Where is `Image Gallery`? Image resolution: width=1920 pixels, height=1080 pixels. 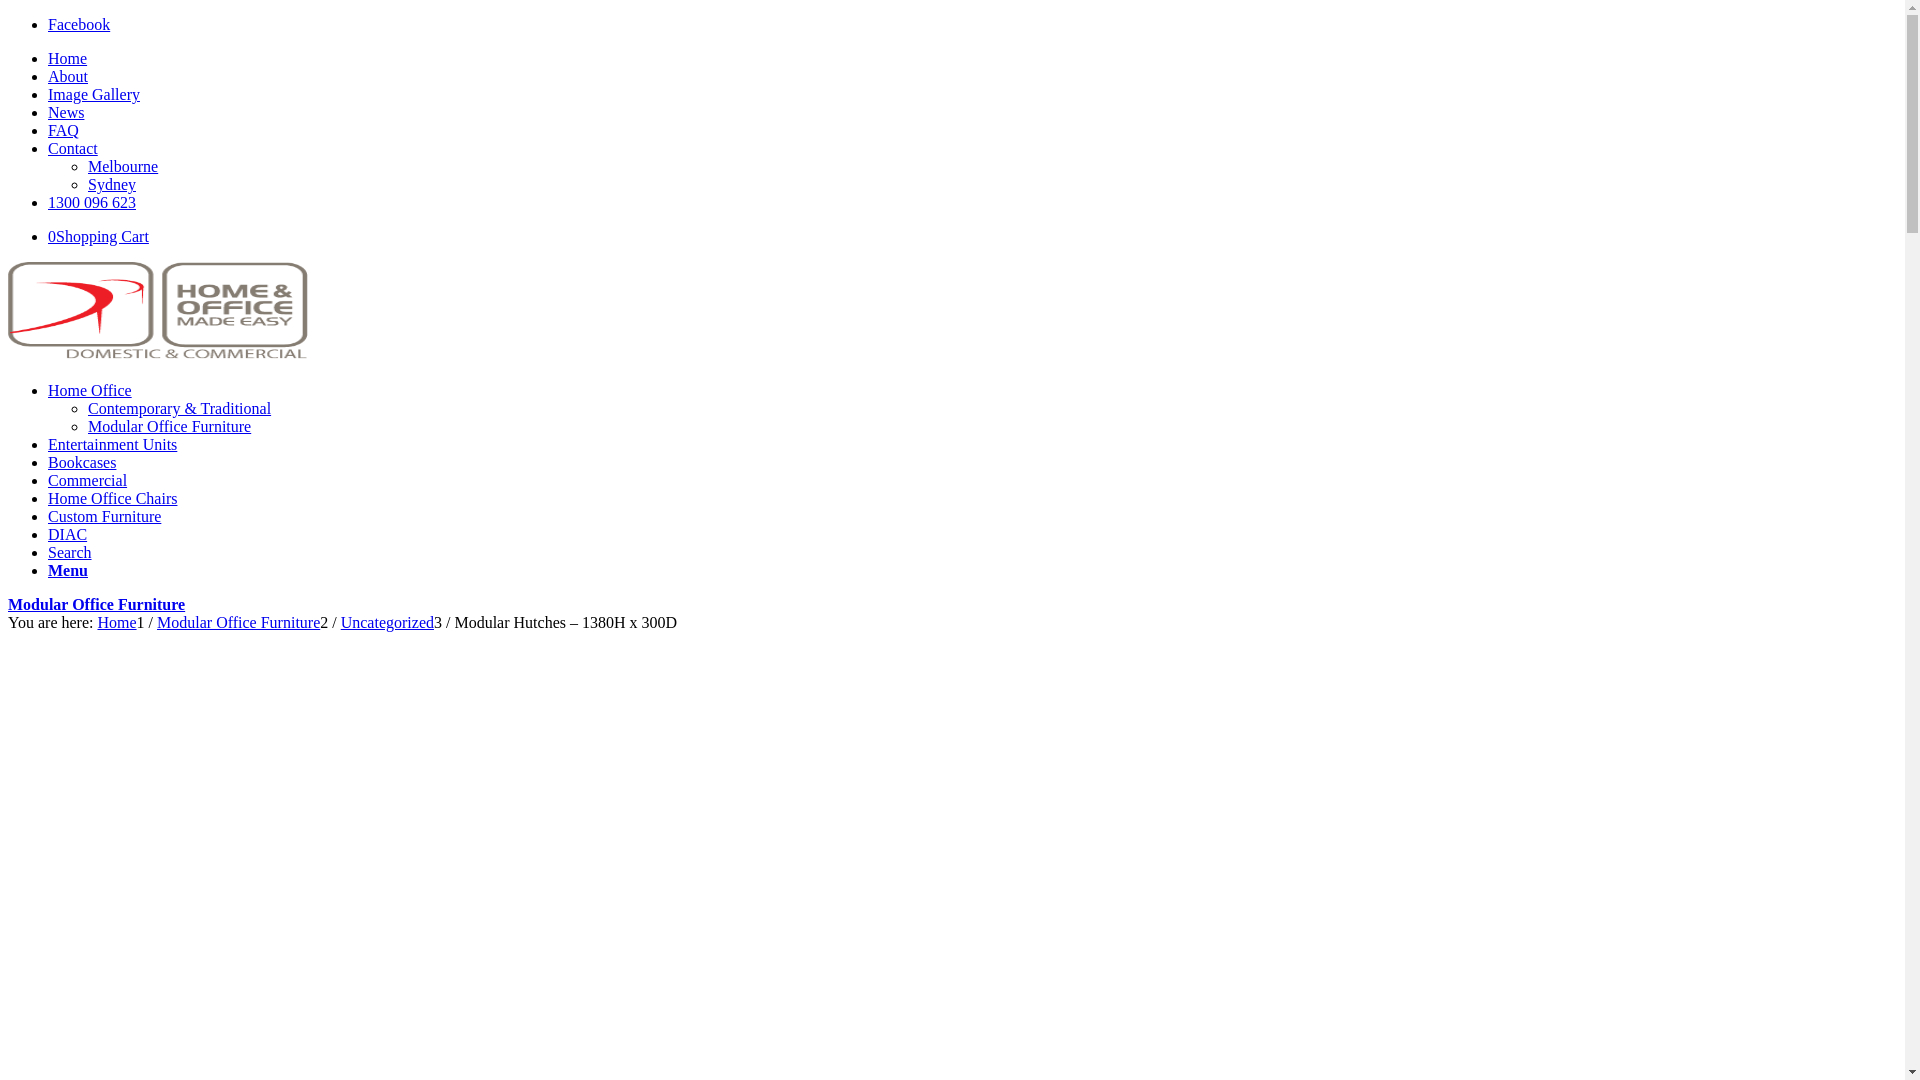 Image Gallery is located at coordinates (94, 94).